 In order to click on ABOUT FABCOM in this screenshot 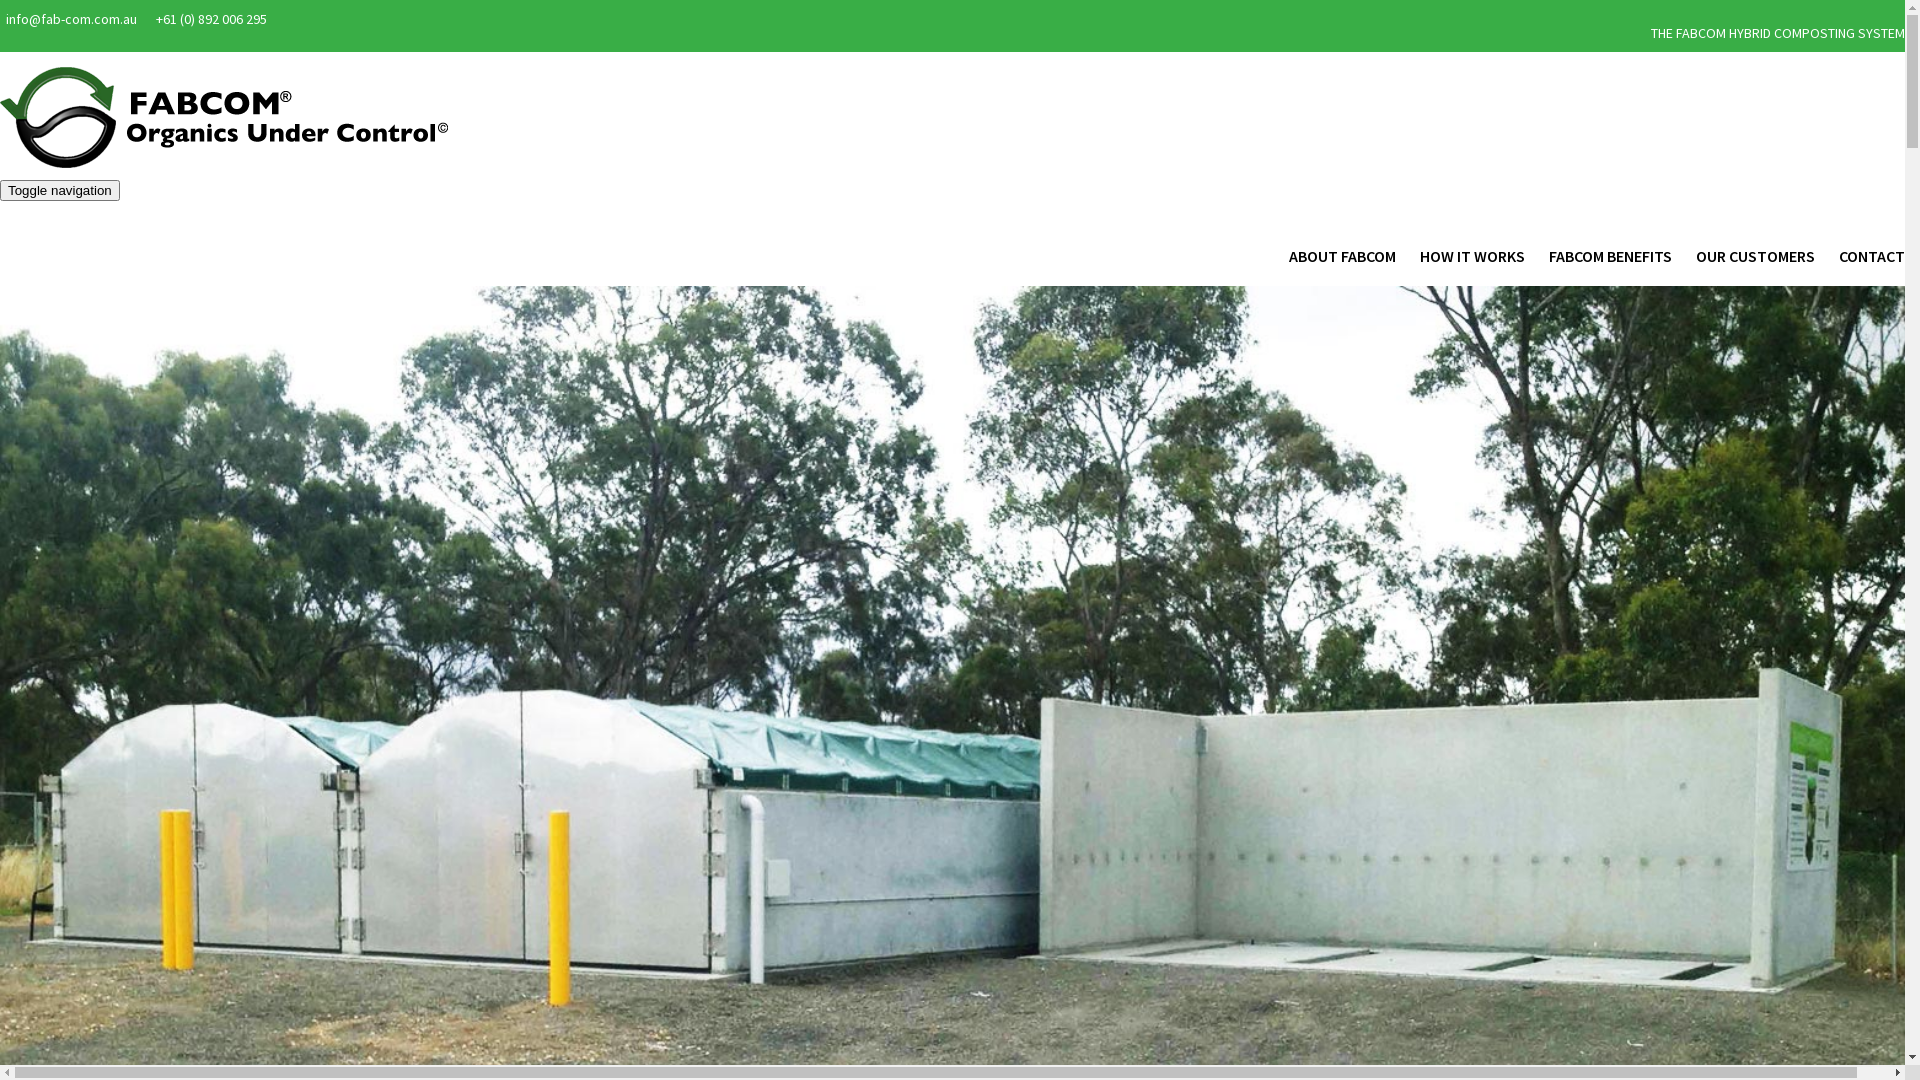, I will do `click(1342, 256)`.